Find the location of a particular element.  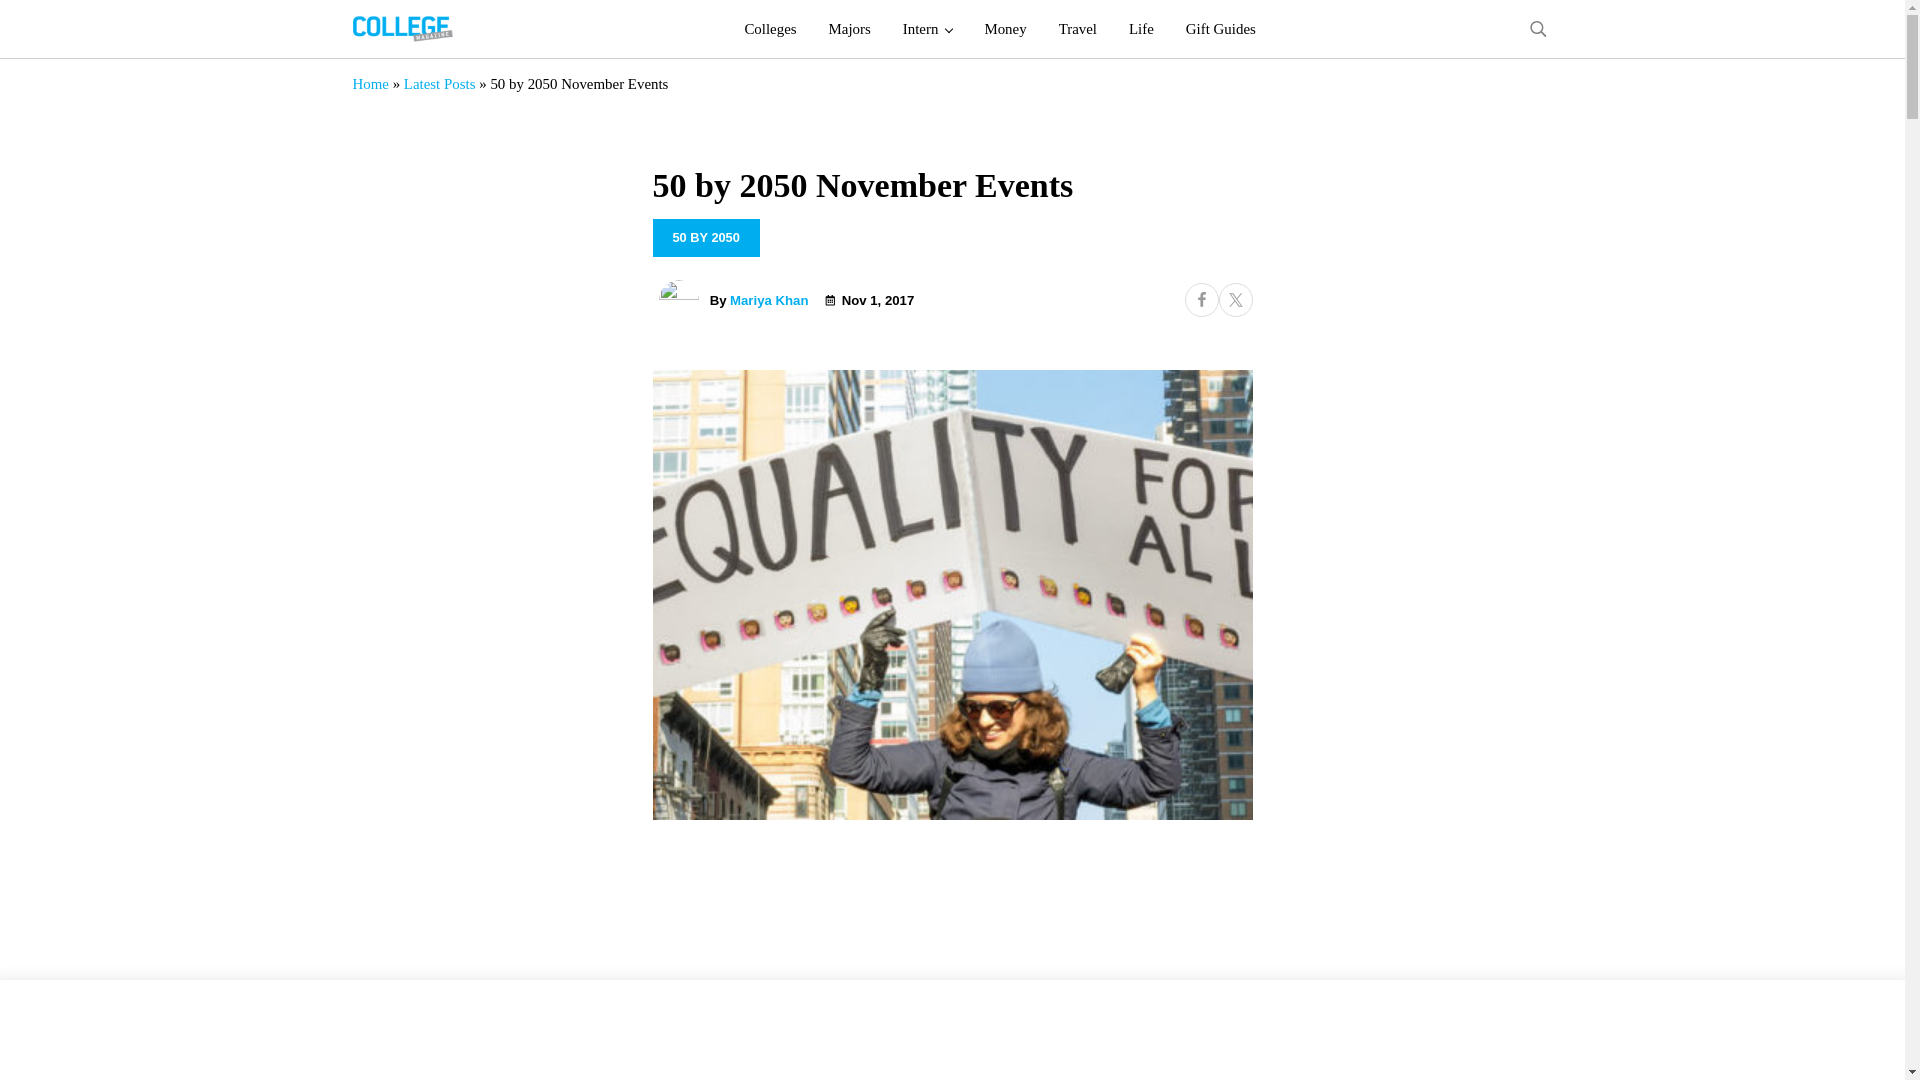

Travel is located at coordinates (1078, 29).